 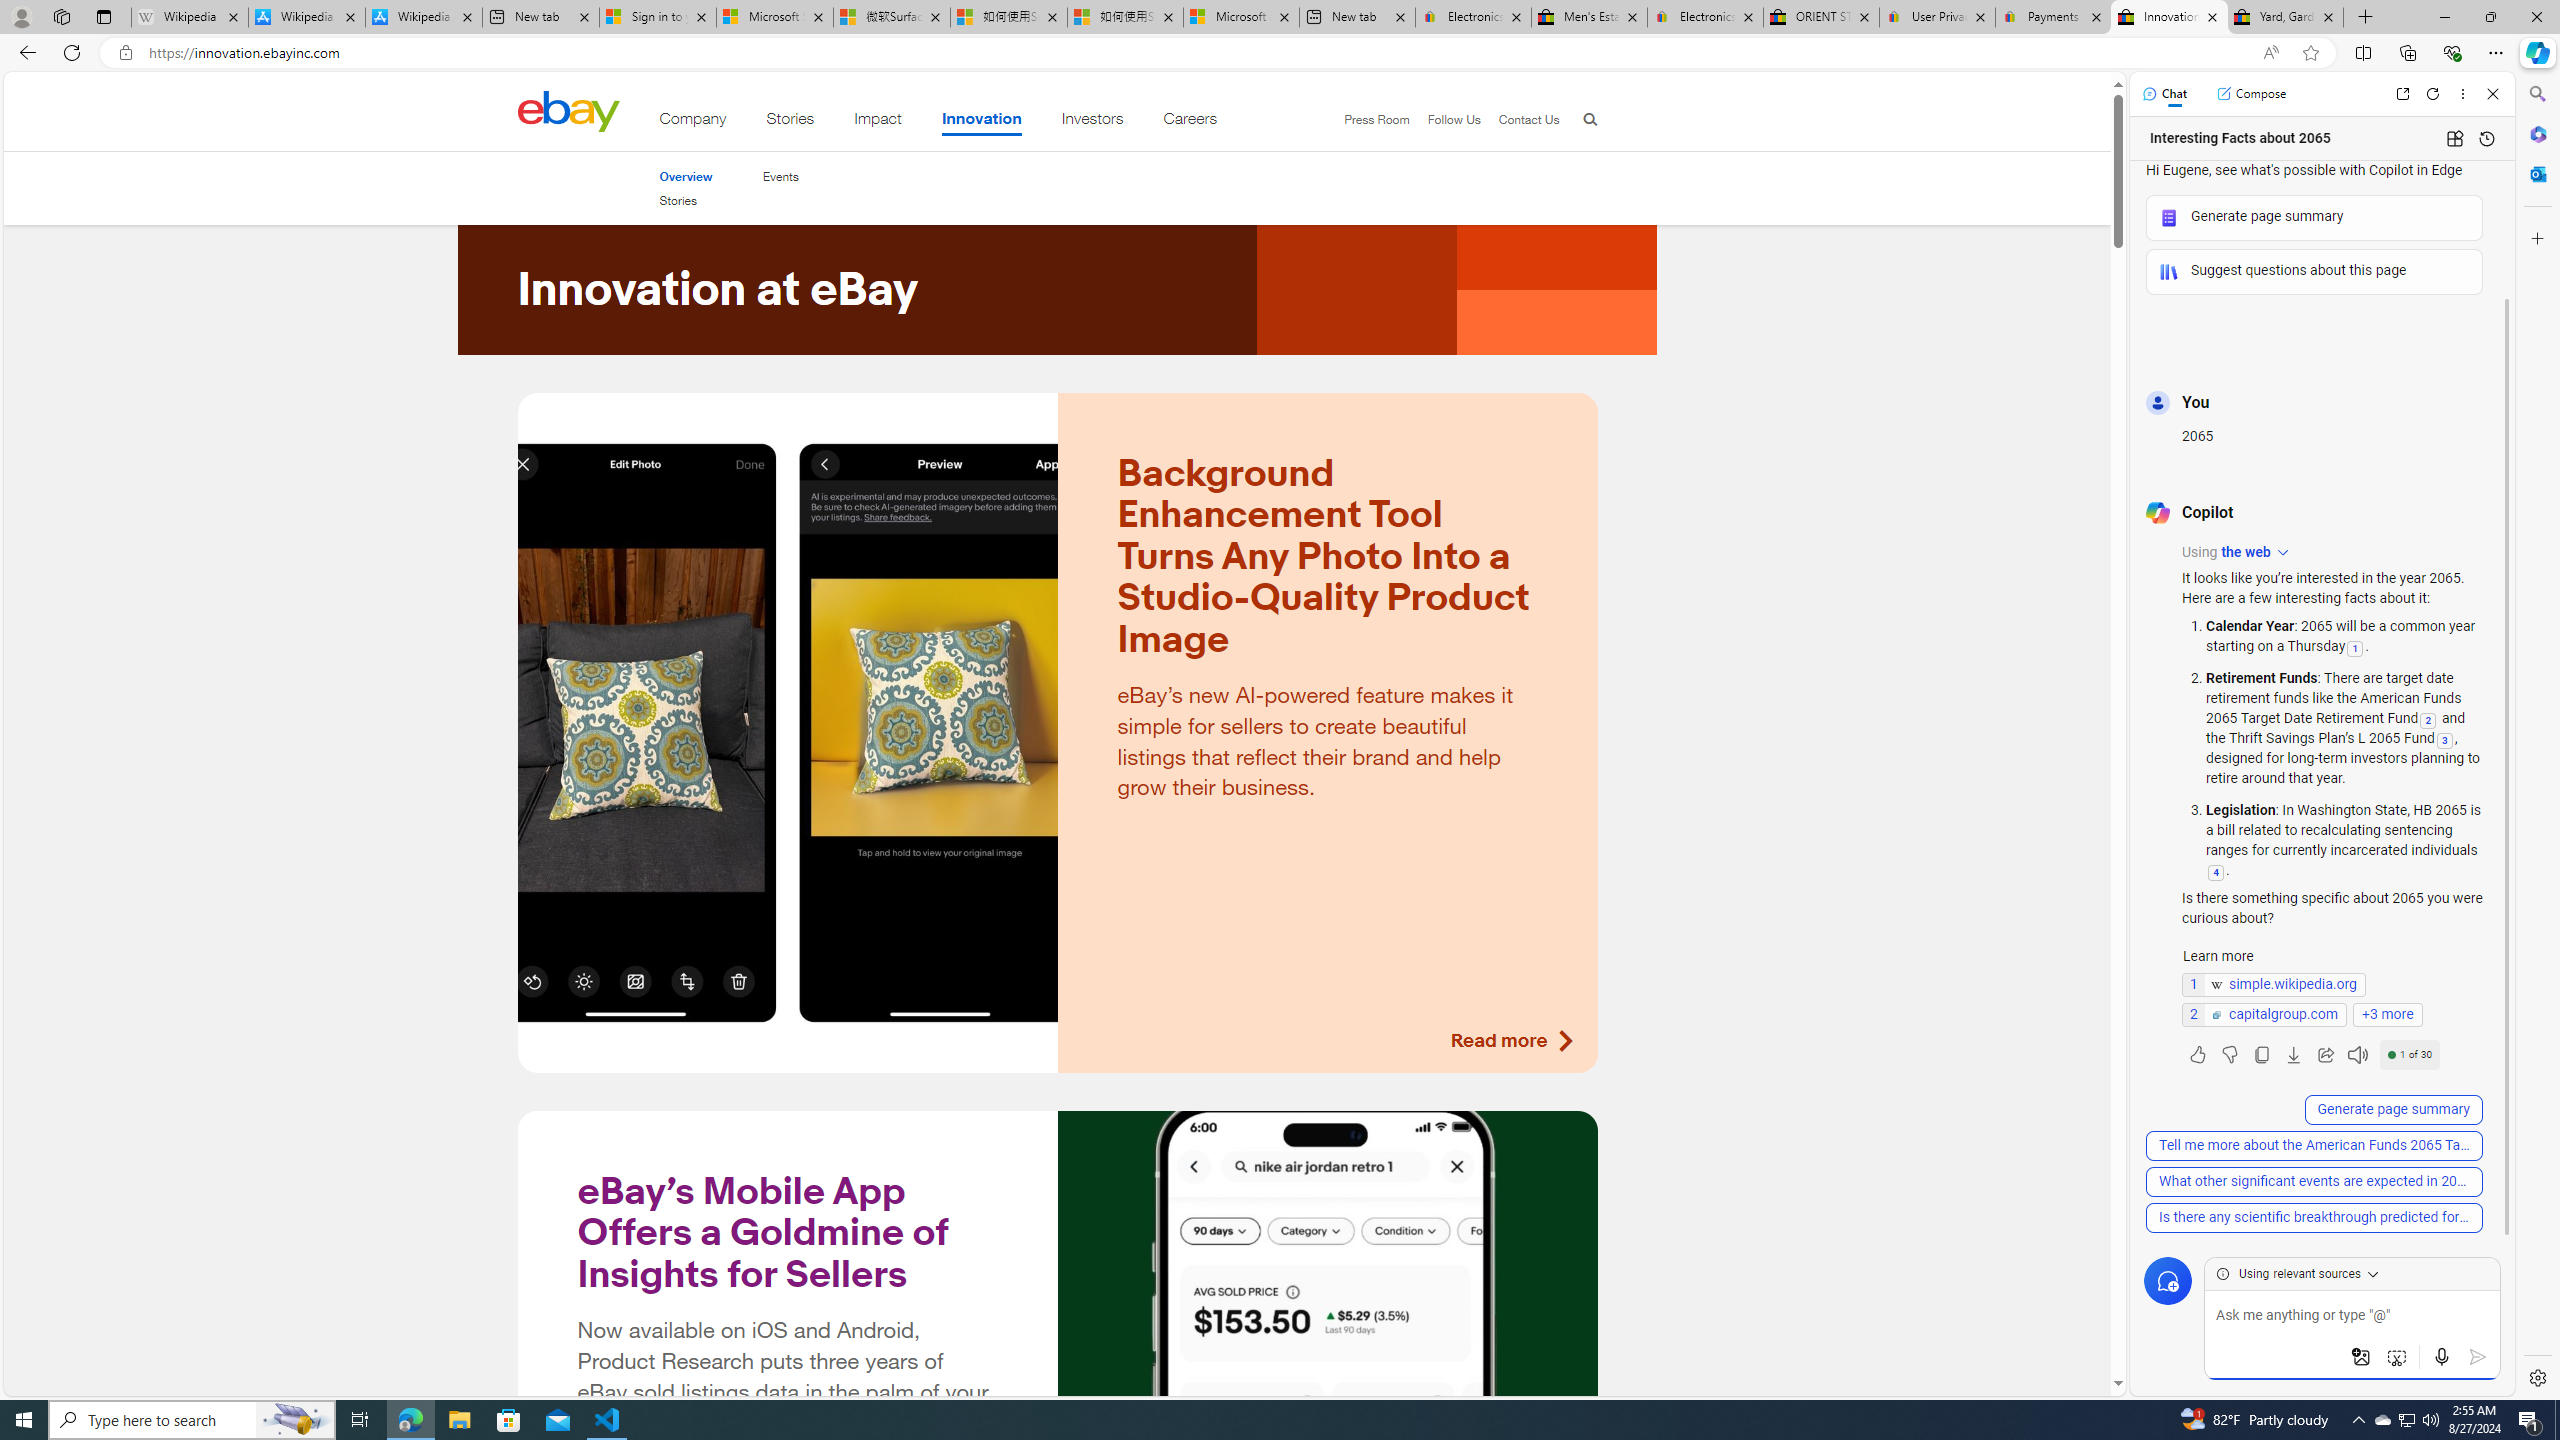 What do you see at coordinates (686, 176) in the screenshot?
I see `Overview` at bounding box center [686, 176].